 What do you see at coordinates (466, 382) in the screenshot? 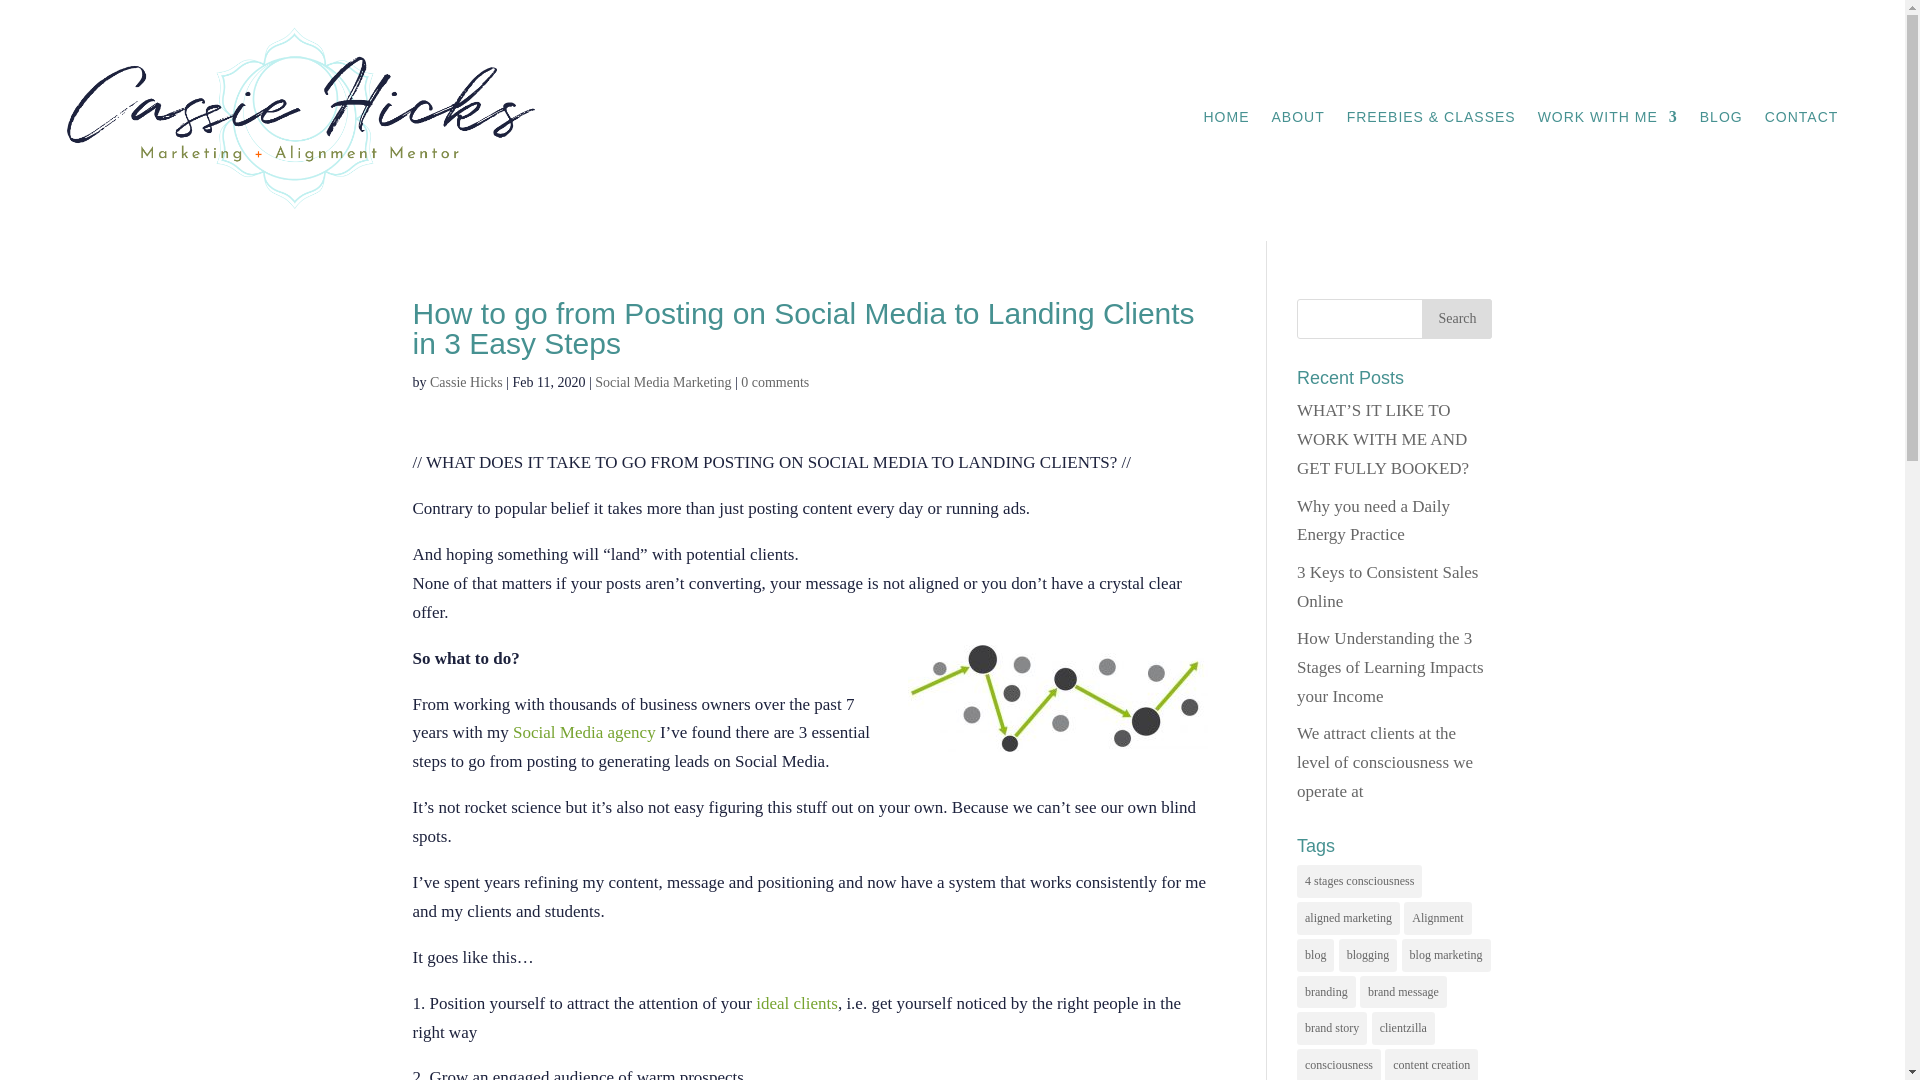
I see `Posts by Cassie Hicks` at bounding box center [466, 382].